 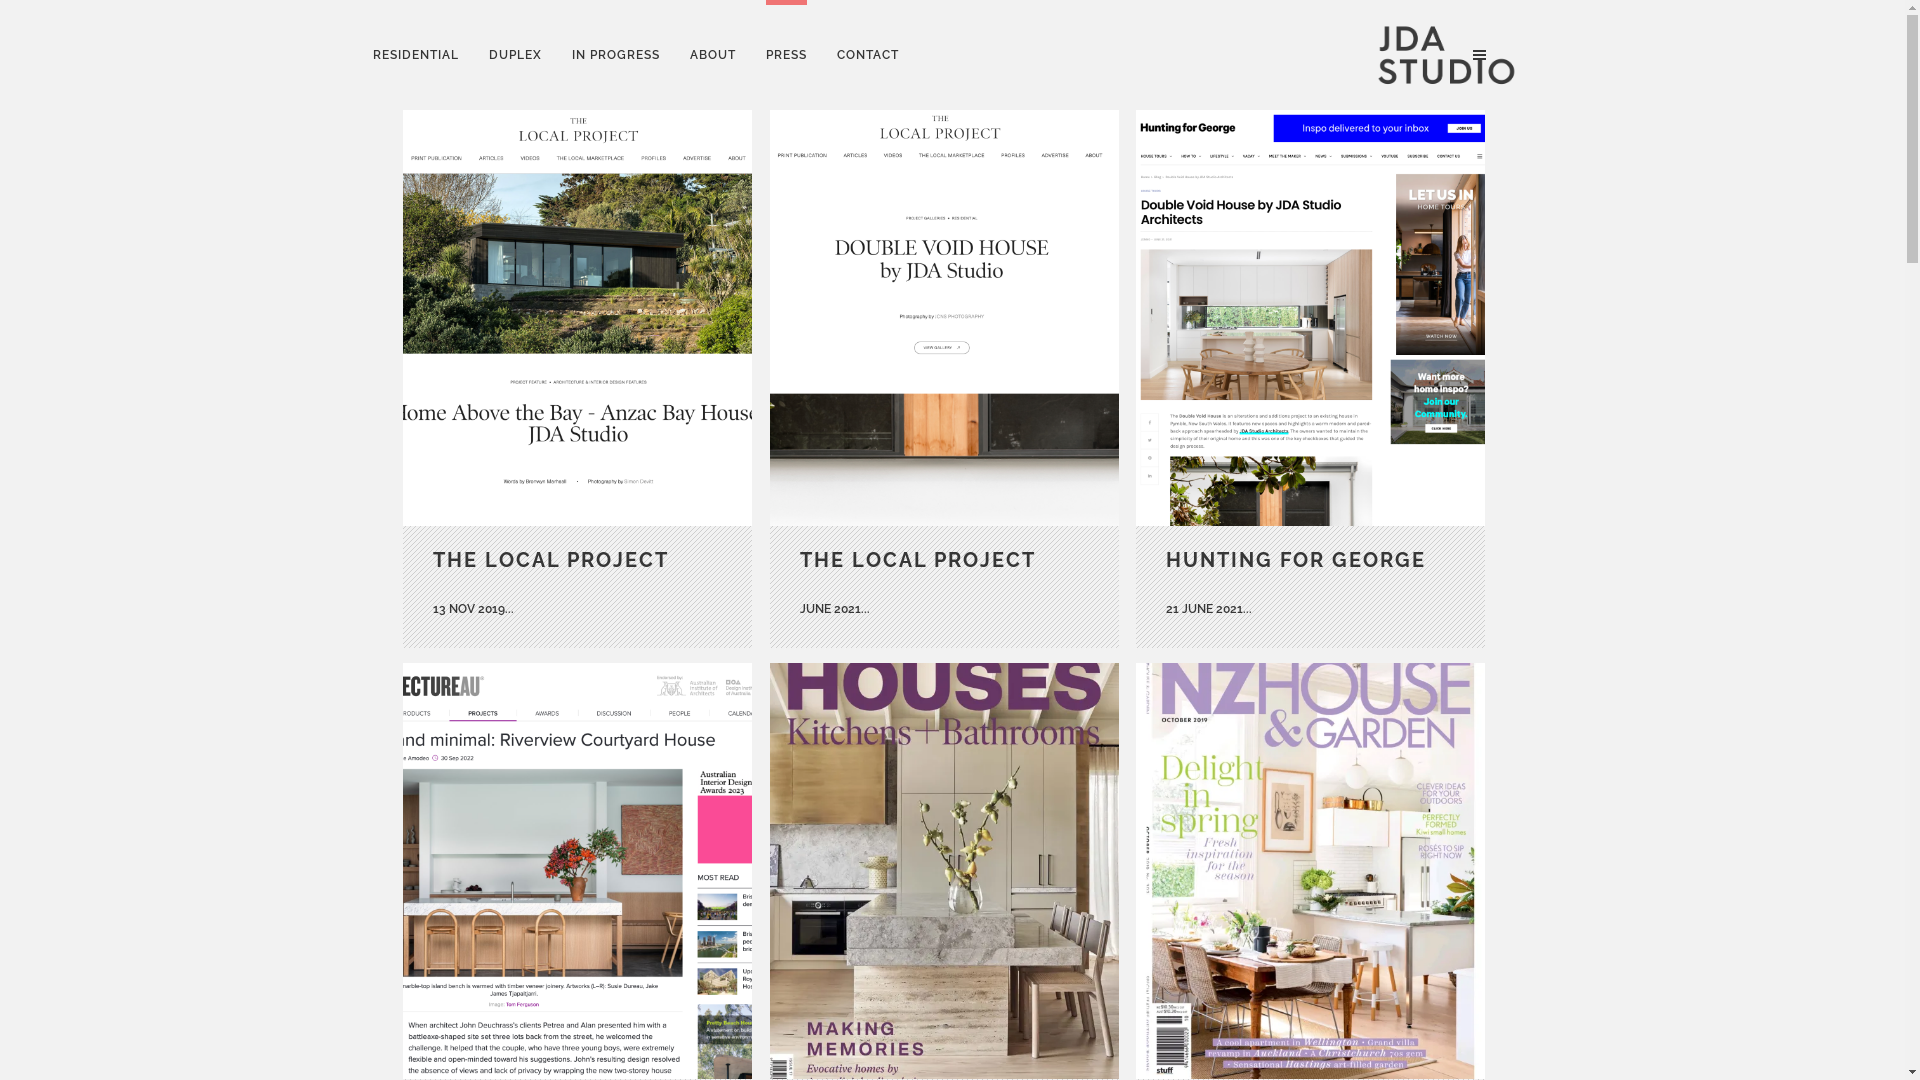 I want to click on IN PROGRESS, so click(x=616, y=55).